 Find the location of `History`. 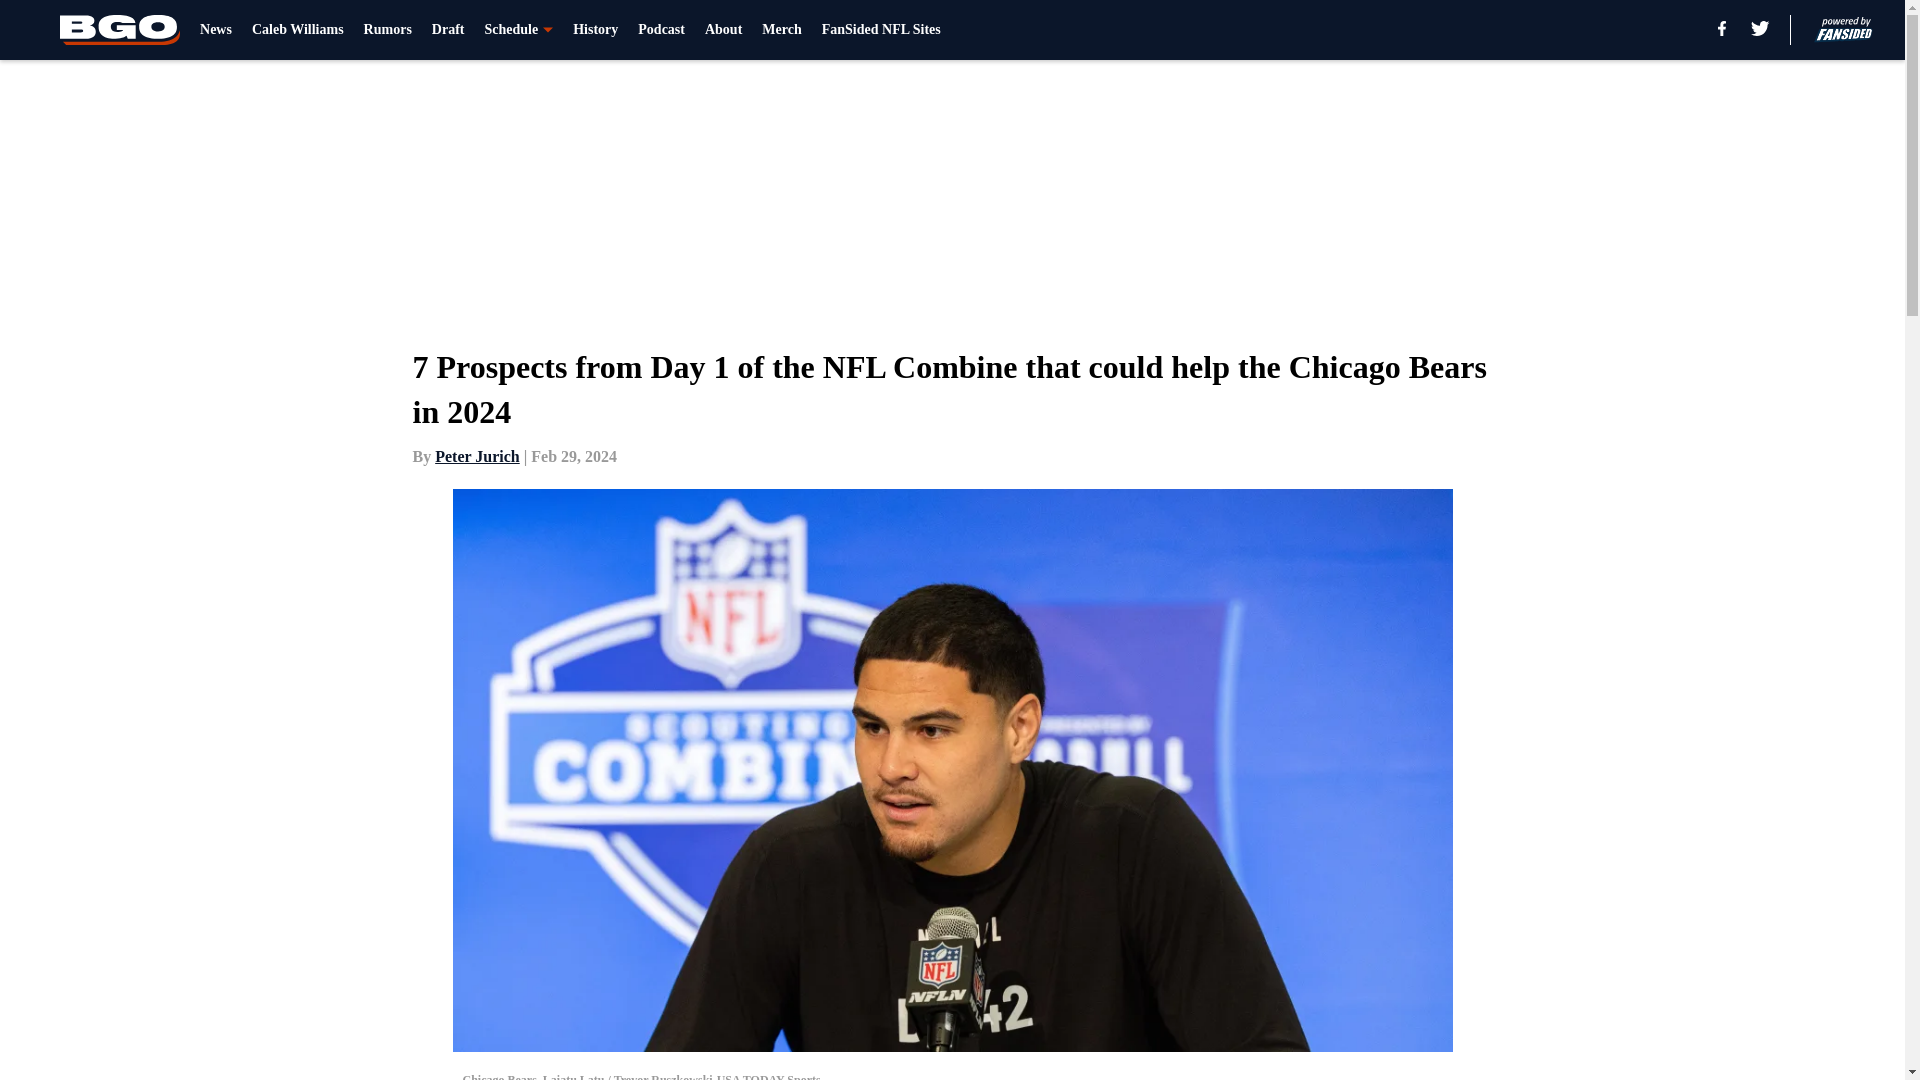

History is located at coordinates (595, 30).